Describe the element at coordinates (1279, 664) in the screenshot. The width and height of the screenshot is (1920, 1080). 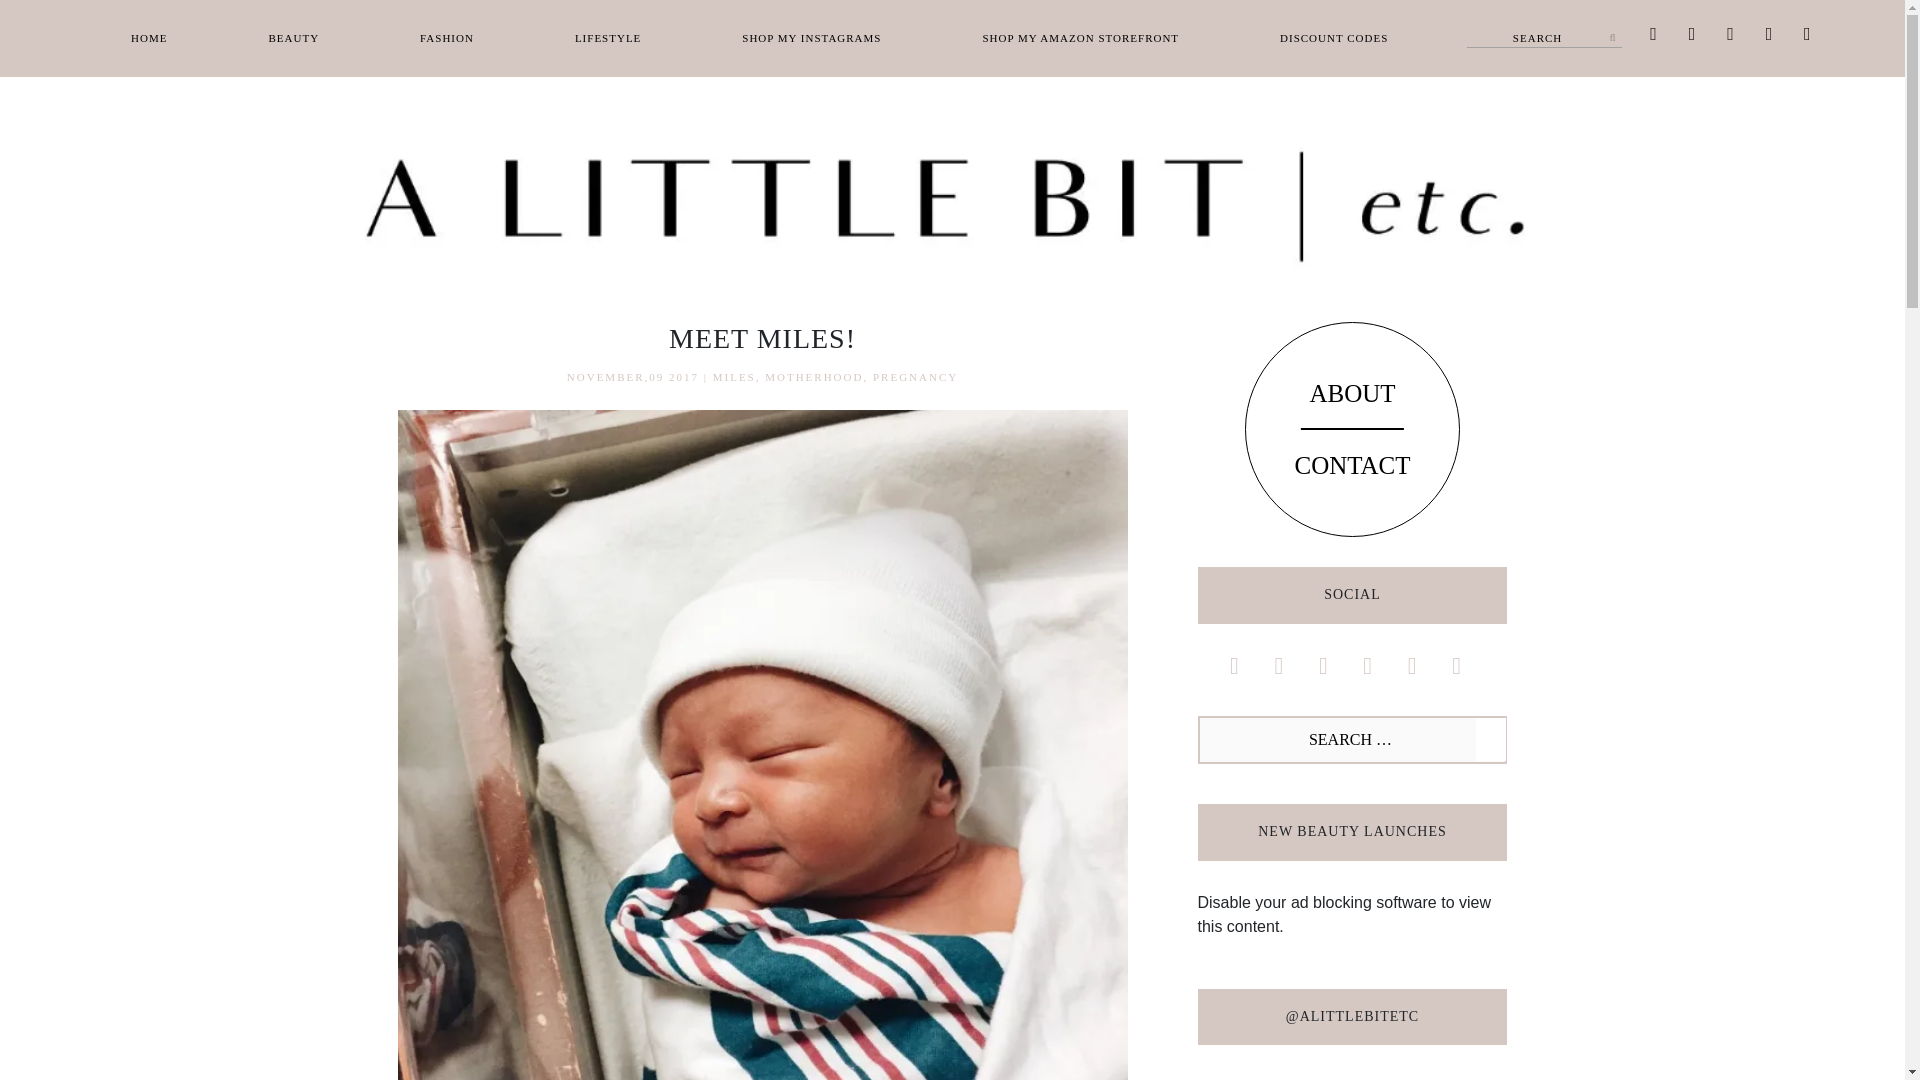
I see `Twitter` at that location.